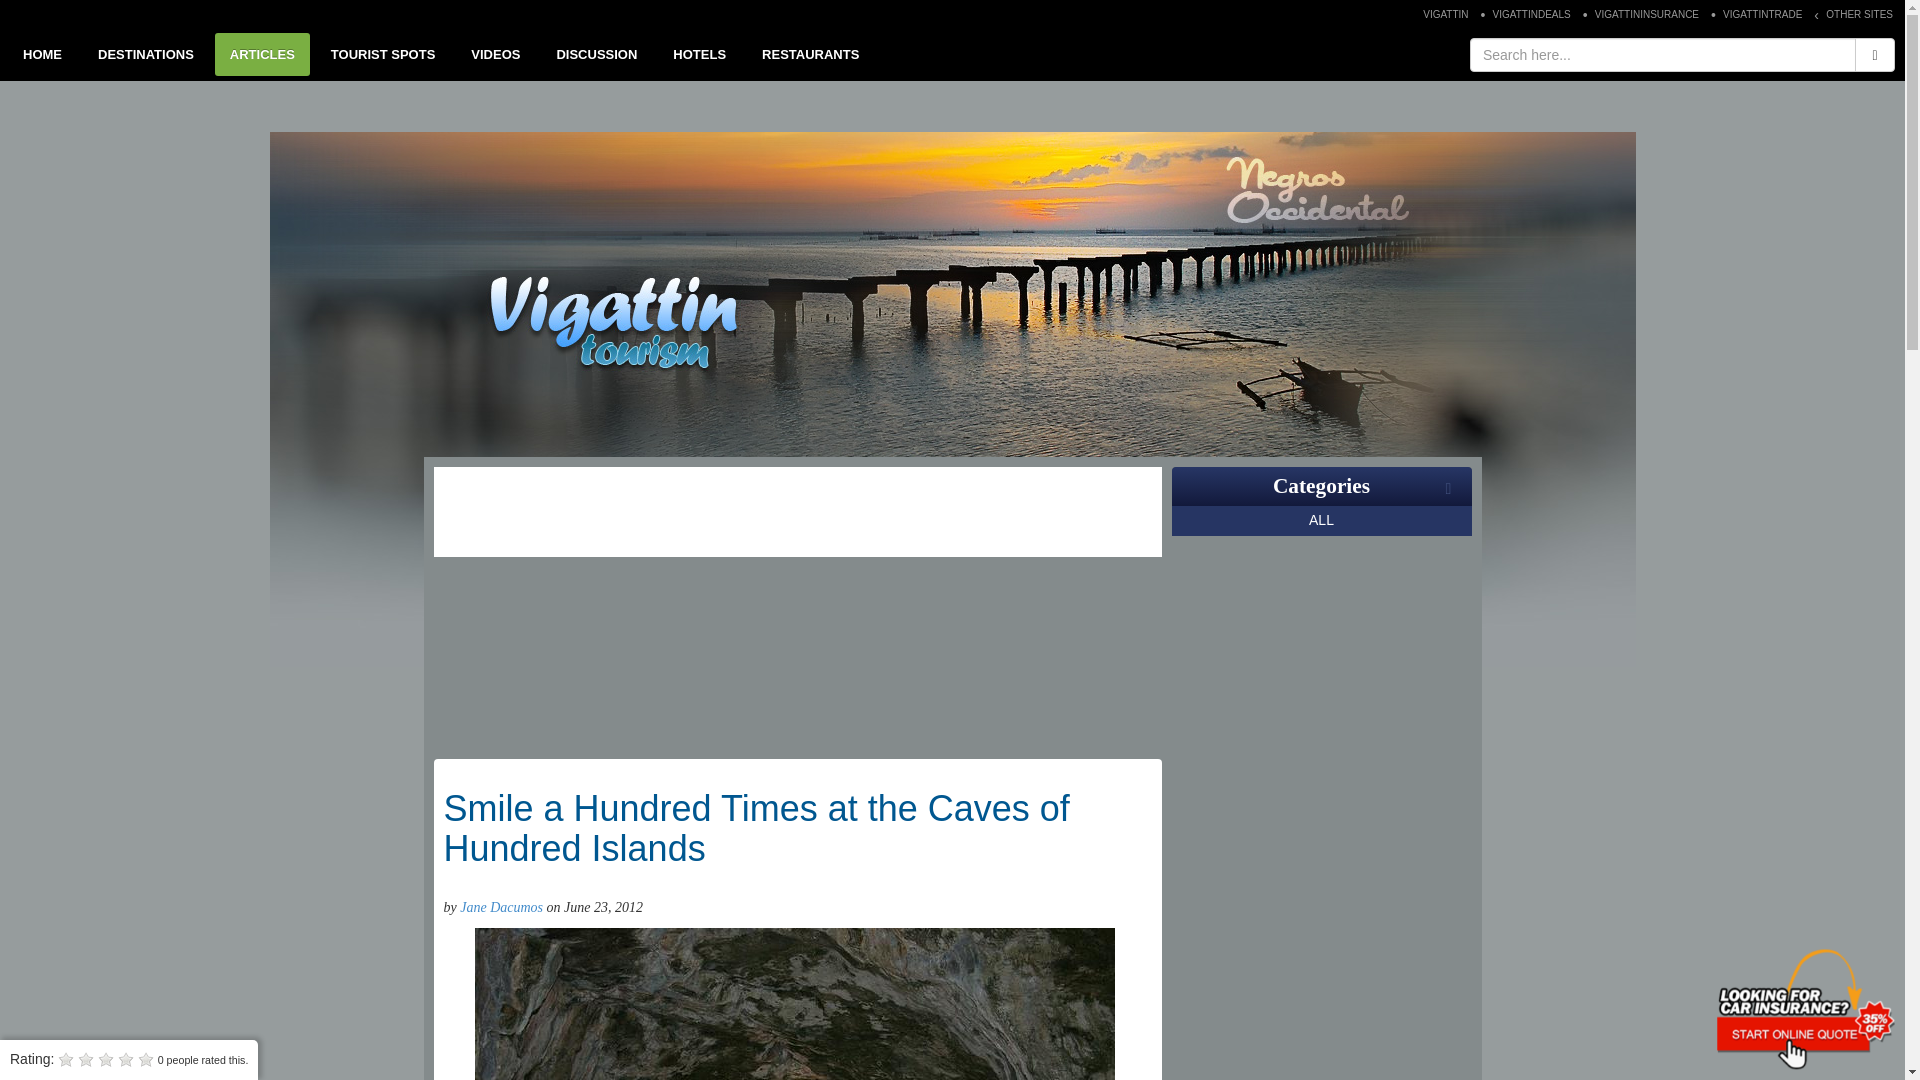  What do you see at coordinates (700, 54) in the screenshot?
I see `HOTELS` at bounding box center [700, 54].